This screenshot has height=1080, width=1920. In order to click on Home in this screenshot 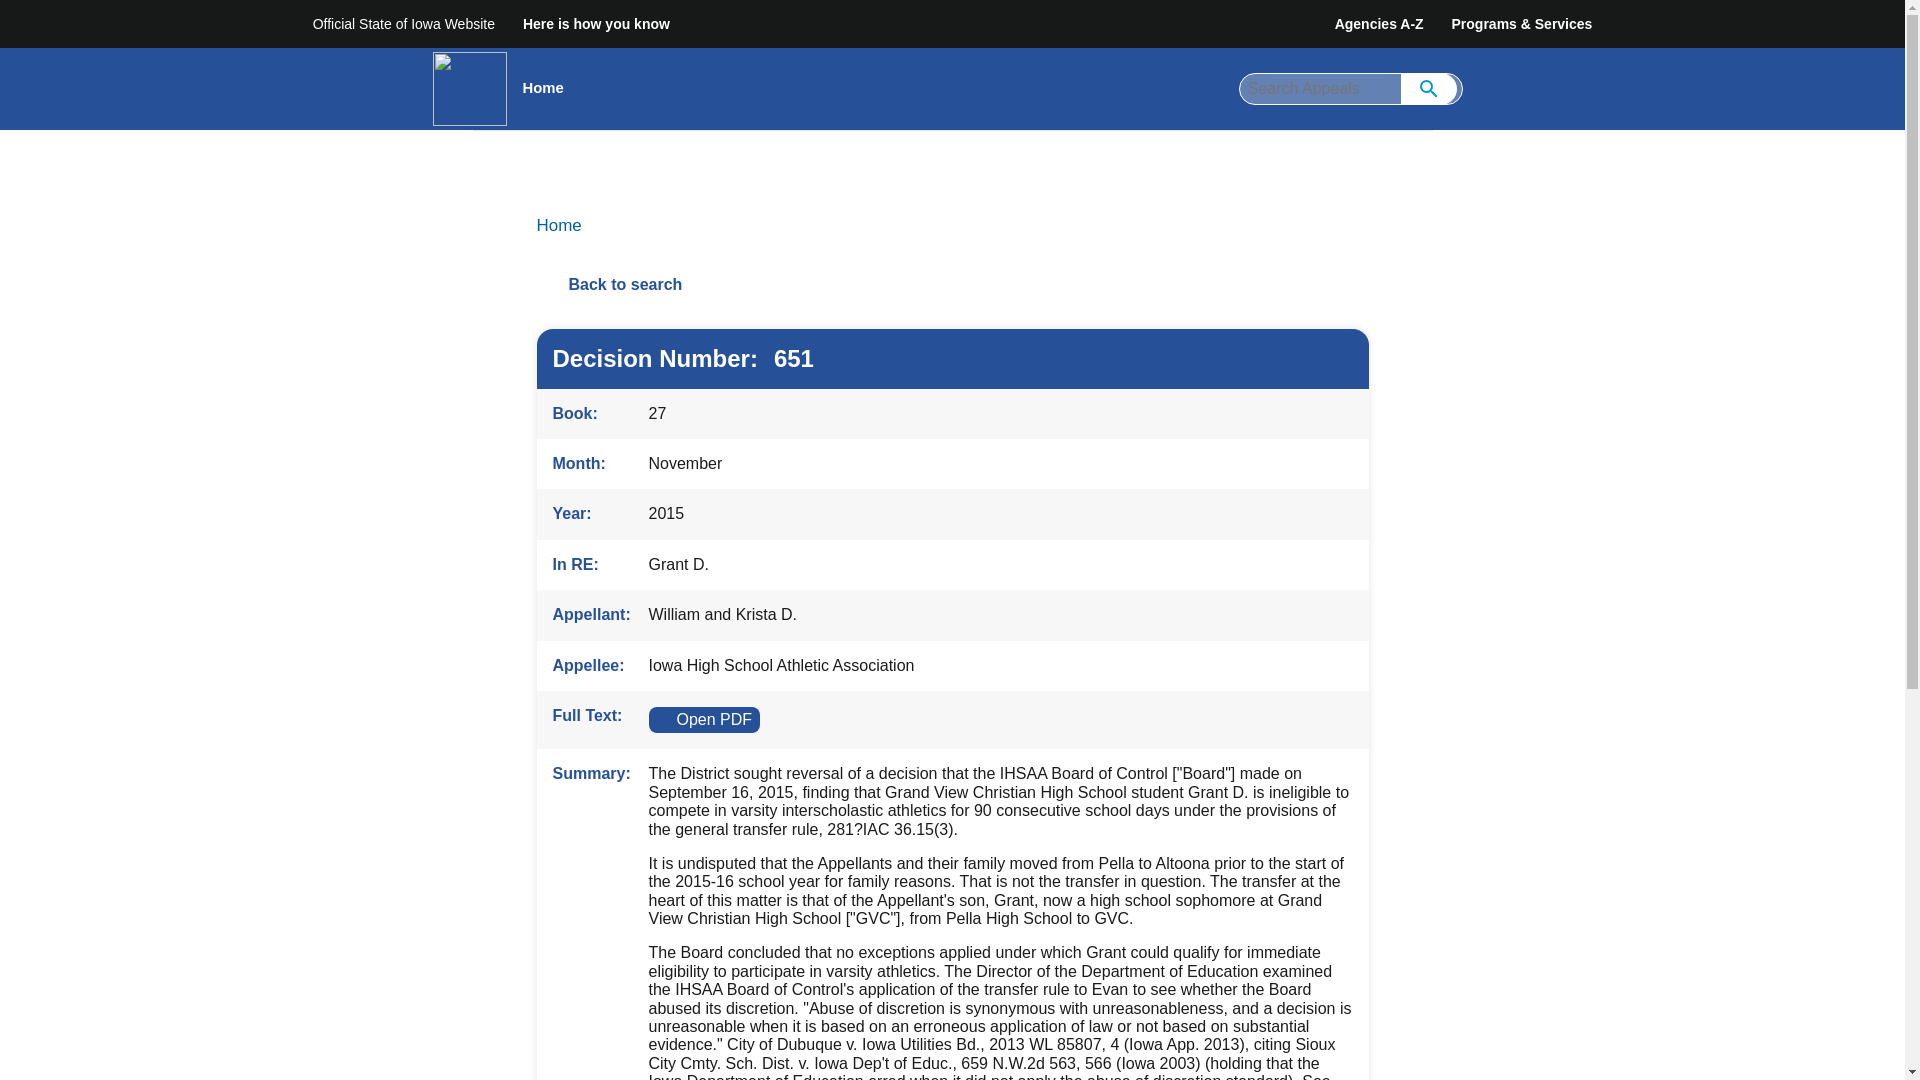, I will do `click(542, 88)`.